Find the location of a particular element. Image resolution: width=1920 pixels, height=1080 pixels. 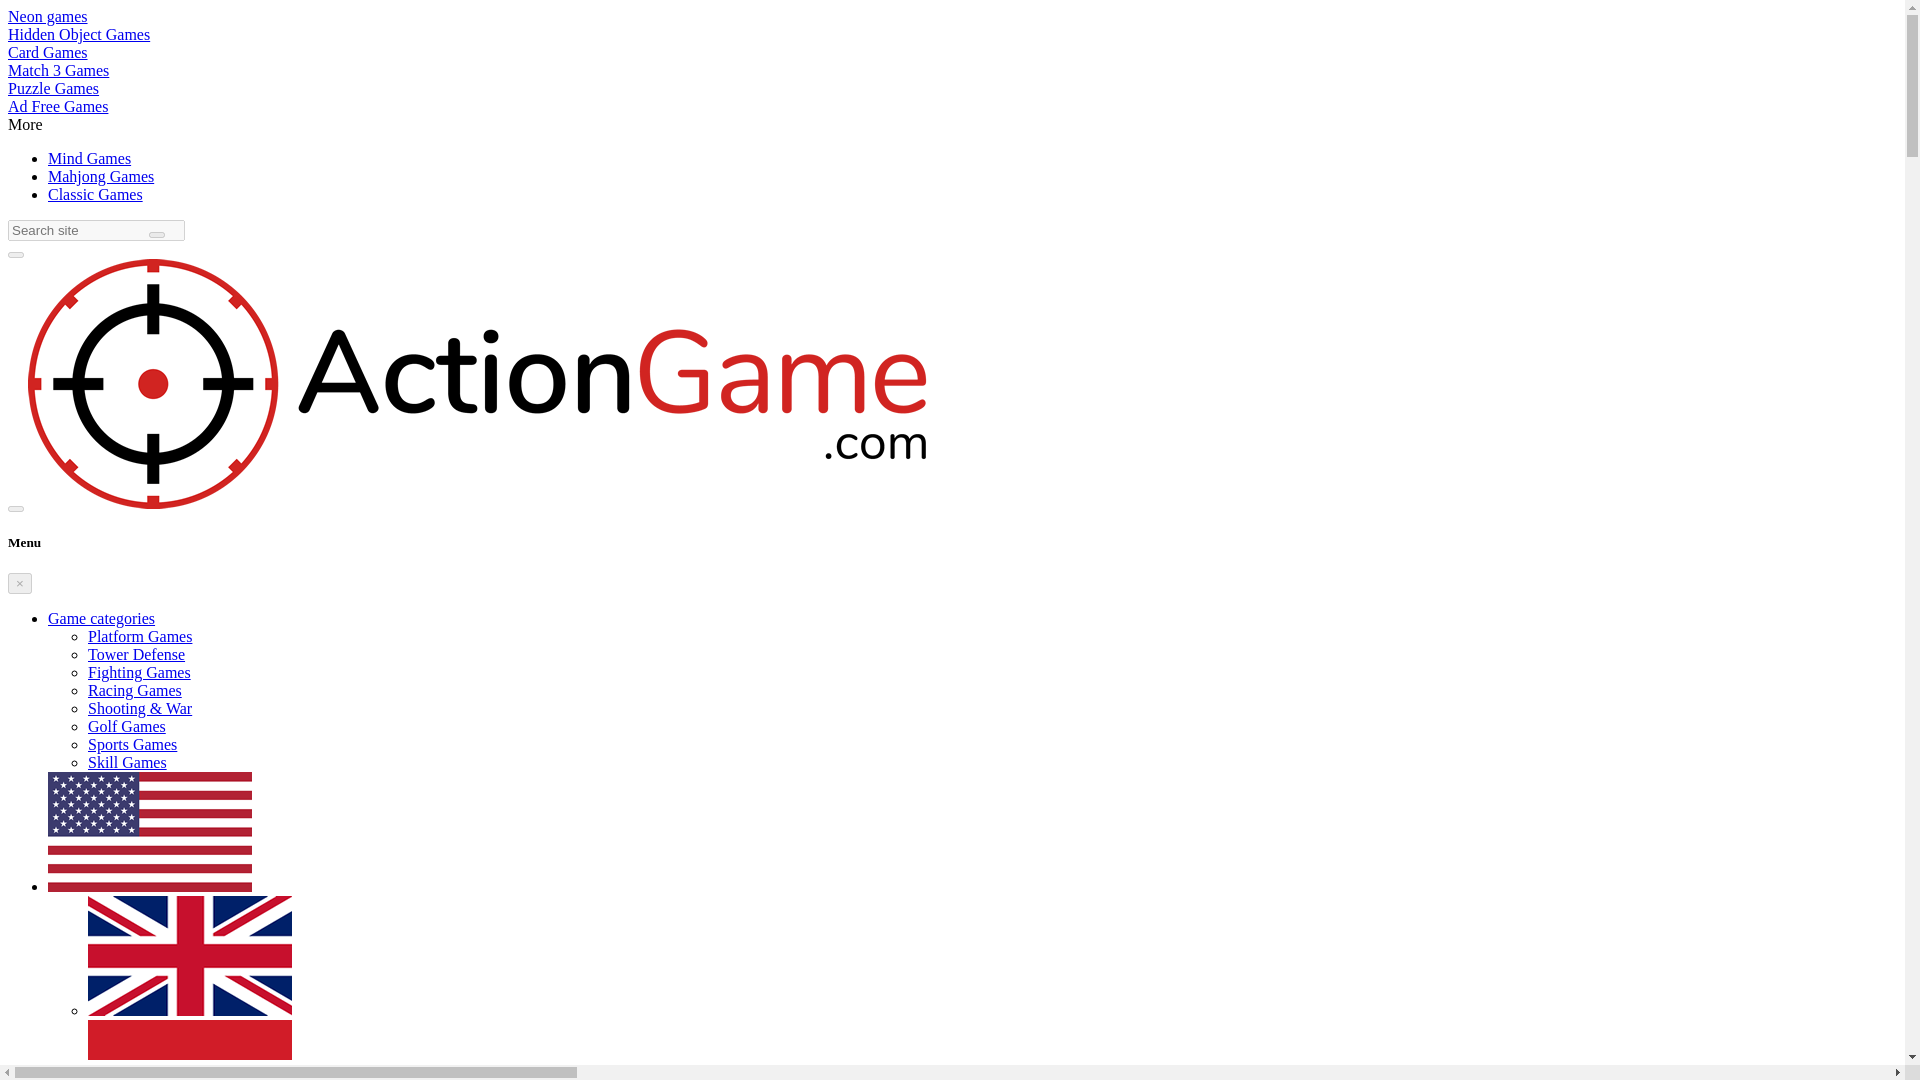

Solitaire and Card games is located at coordinates (48, 52).